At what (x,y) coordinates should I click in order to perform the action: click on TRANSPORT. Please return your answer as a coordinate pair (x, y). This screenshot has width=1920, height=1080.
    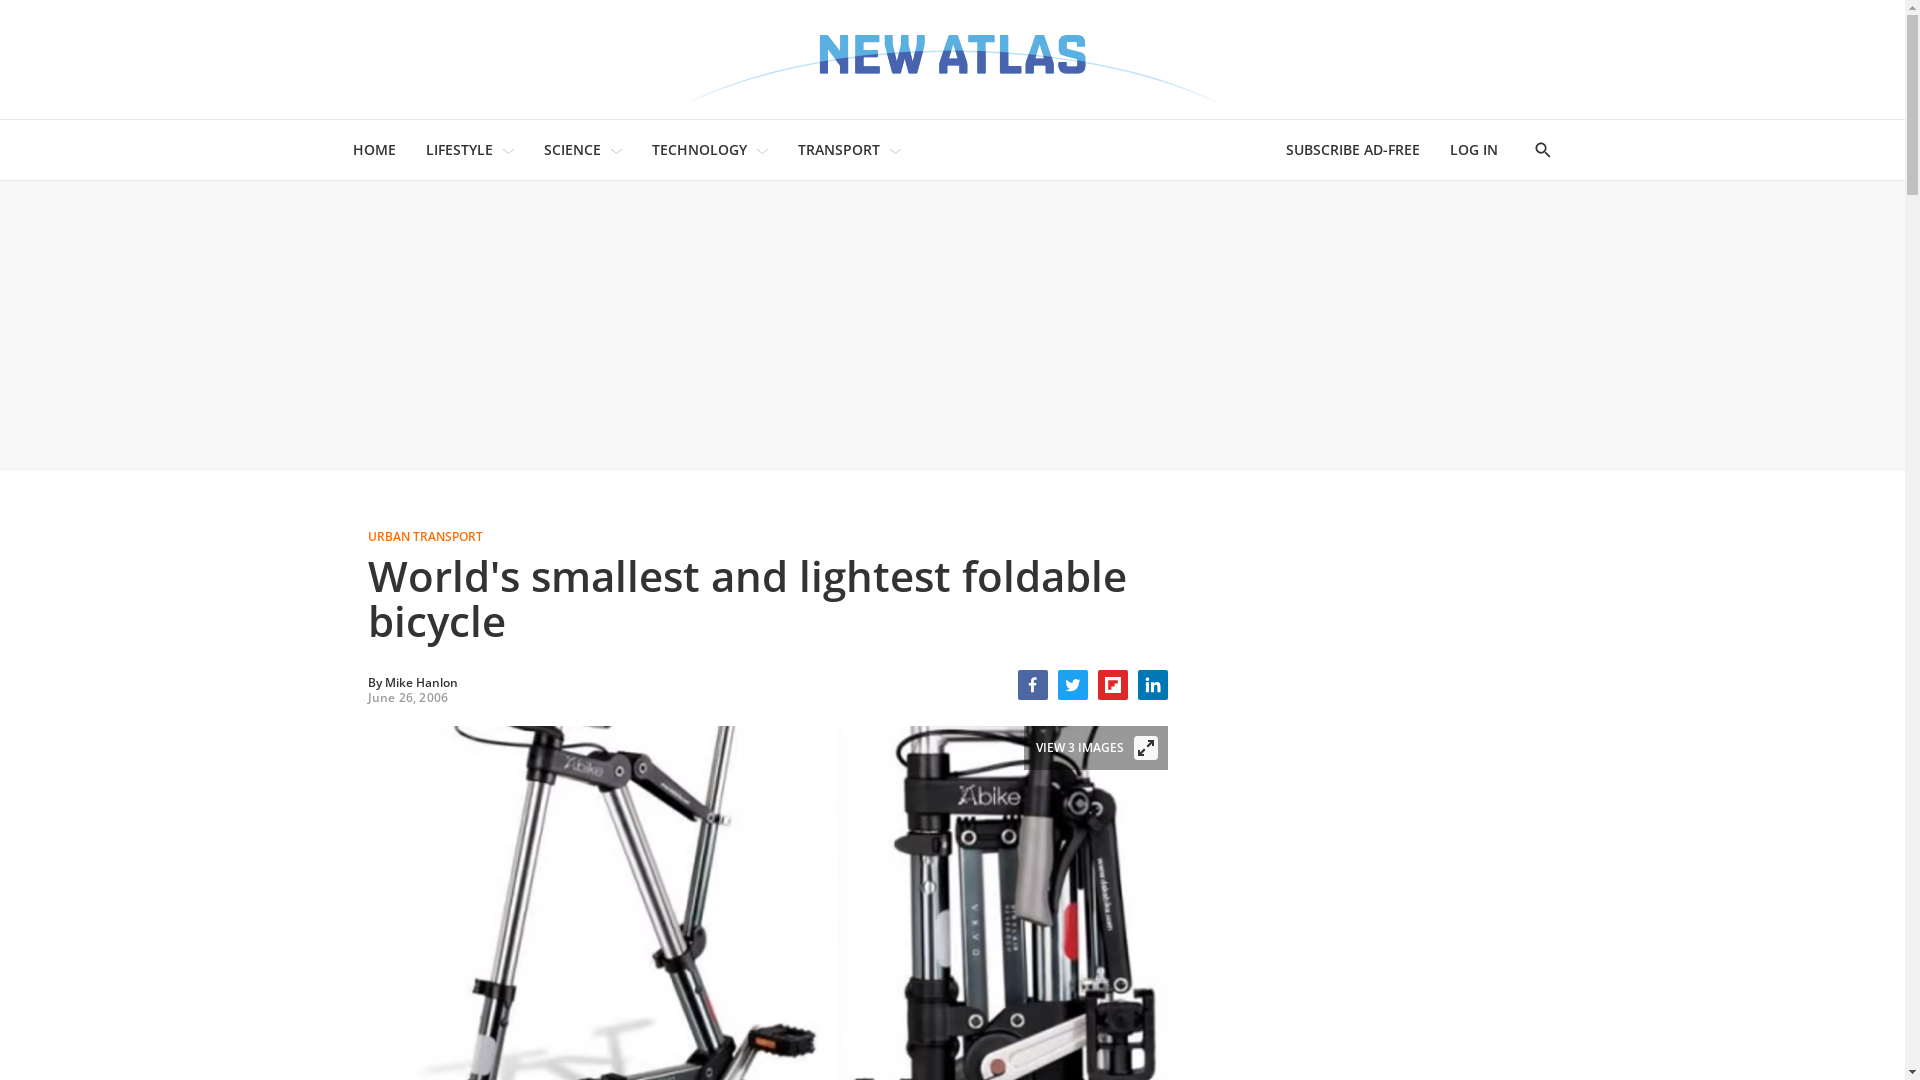
    Looking at the image, I should click on (839, 150).